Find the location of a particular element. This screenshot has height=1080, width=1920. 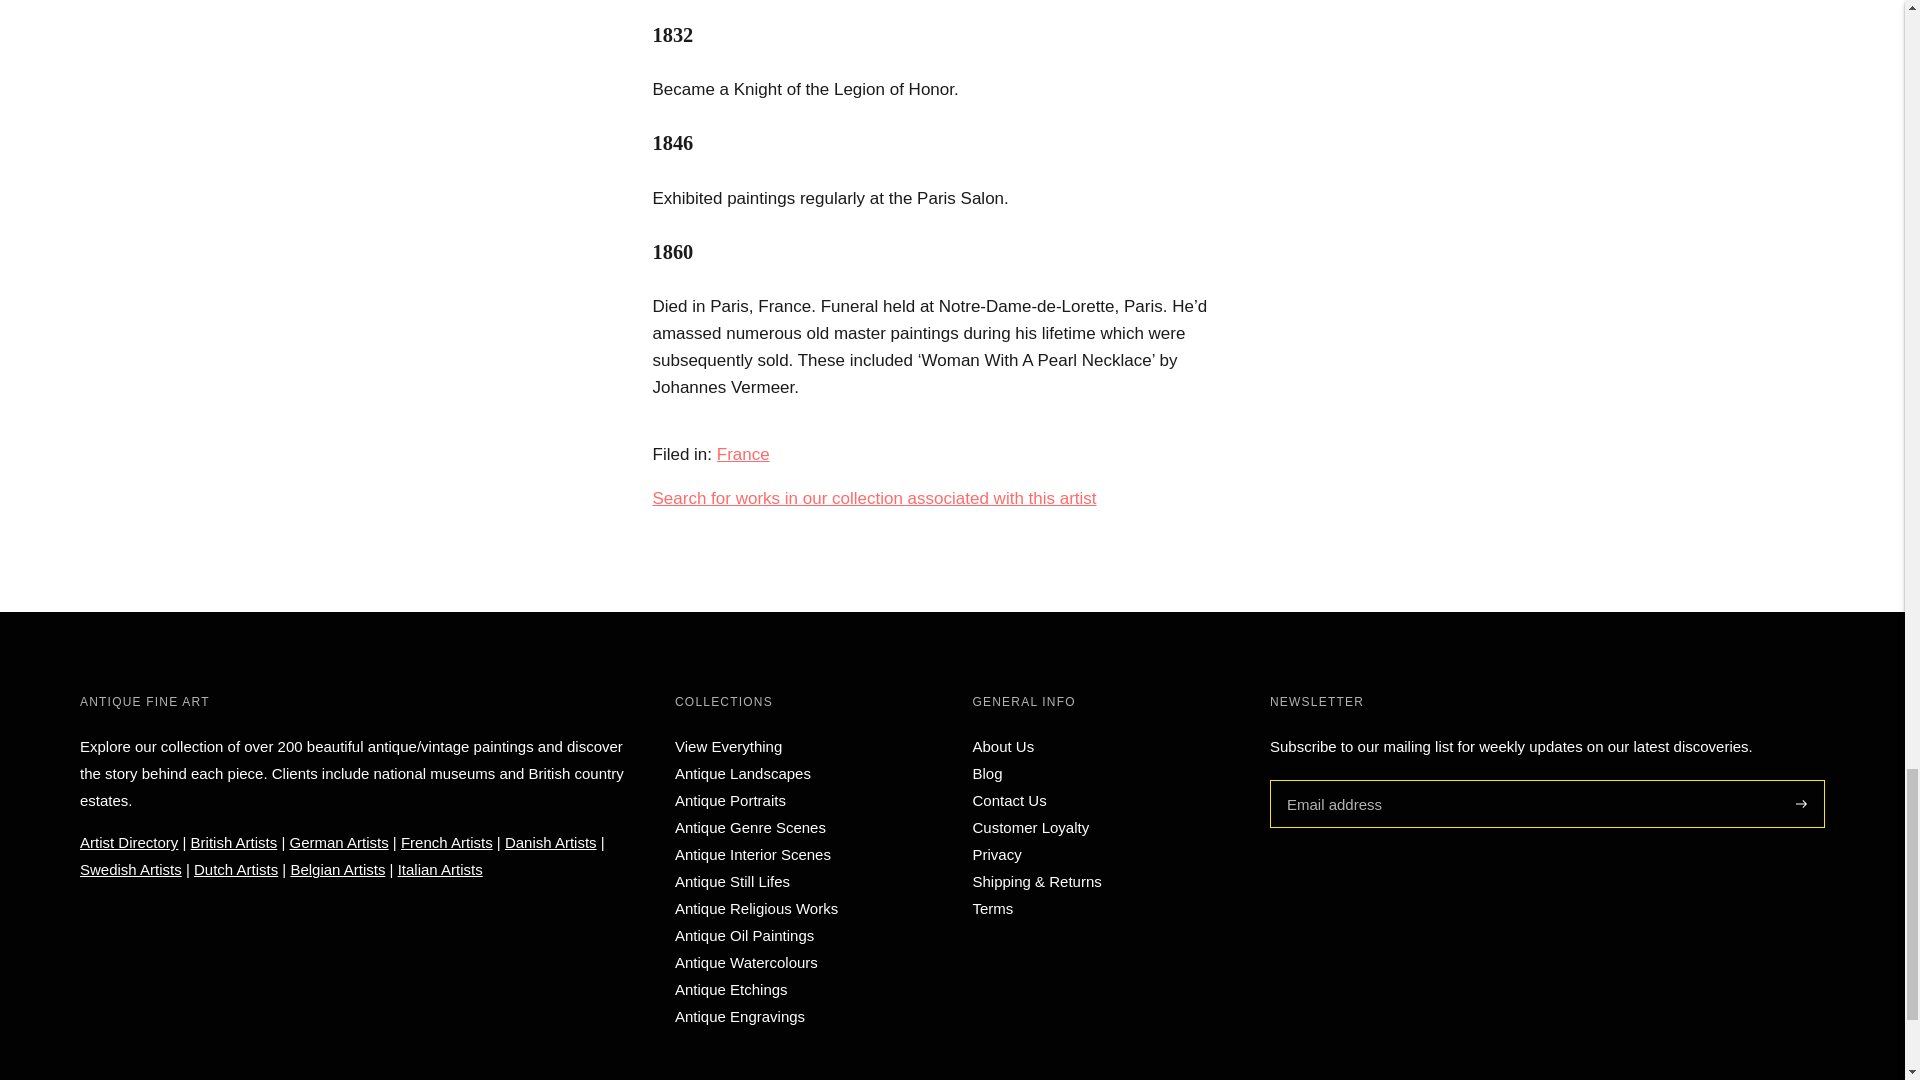

German Artists is located at coordinates (339, 842).